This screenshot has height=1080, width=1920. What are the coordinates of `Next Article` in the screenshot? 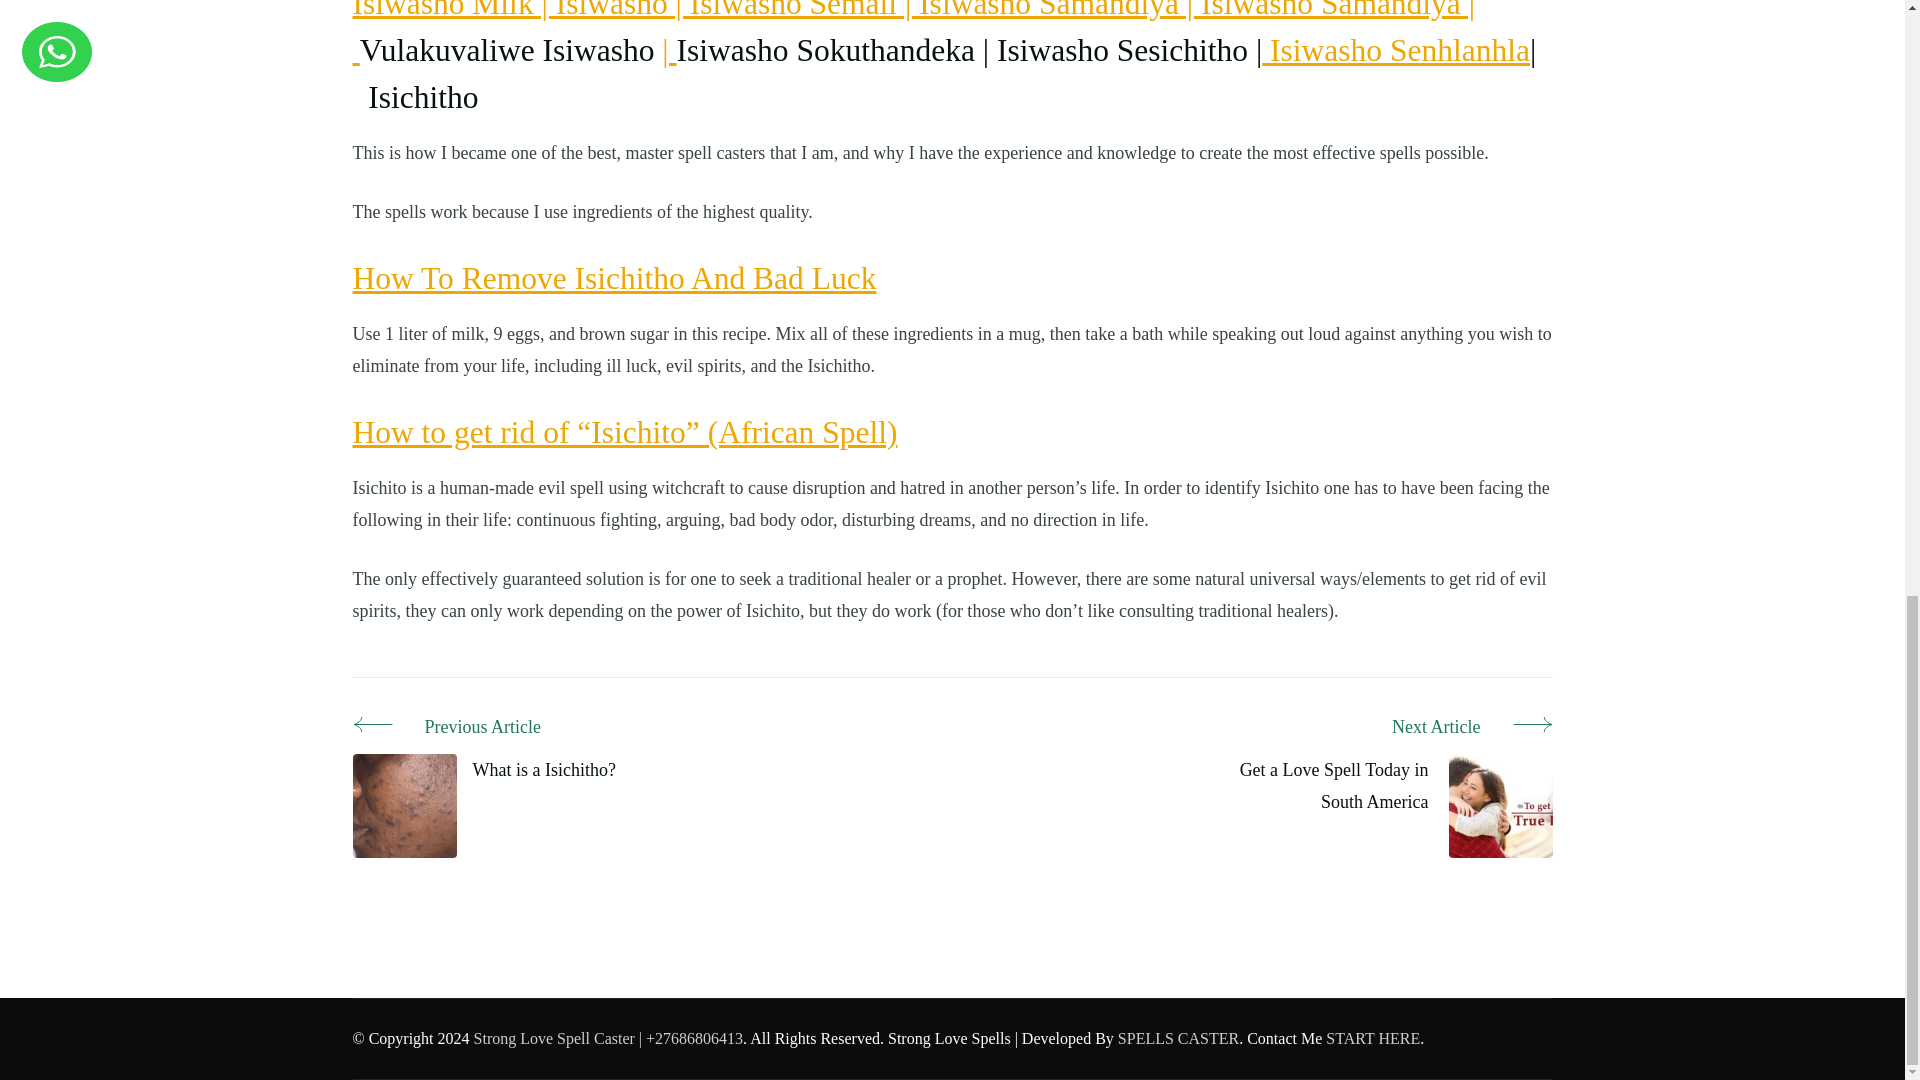 It's located at (1377, 728).